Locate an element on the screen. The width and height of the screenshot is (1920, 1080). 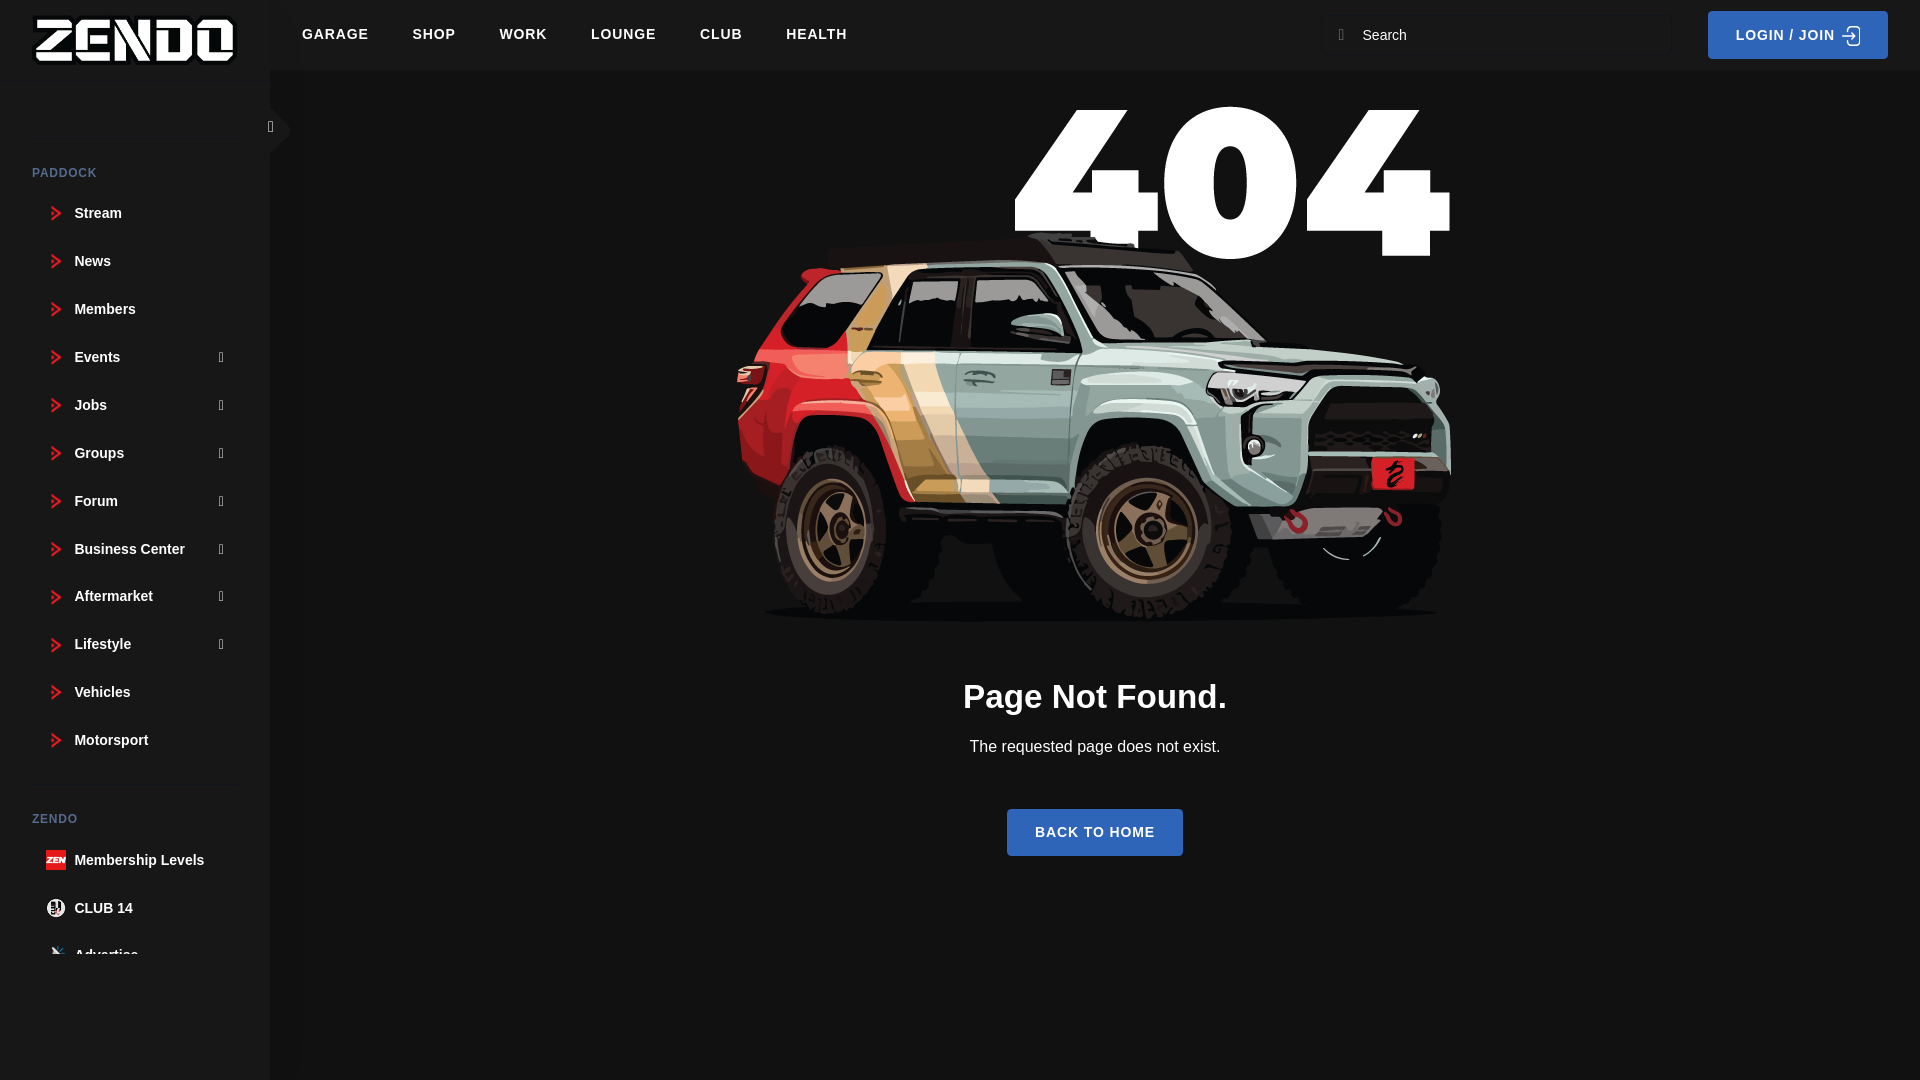
Jobs is located at coordinates (56, 404).